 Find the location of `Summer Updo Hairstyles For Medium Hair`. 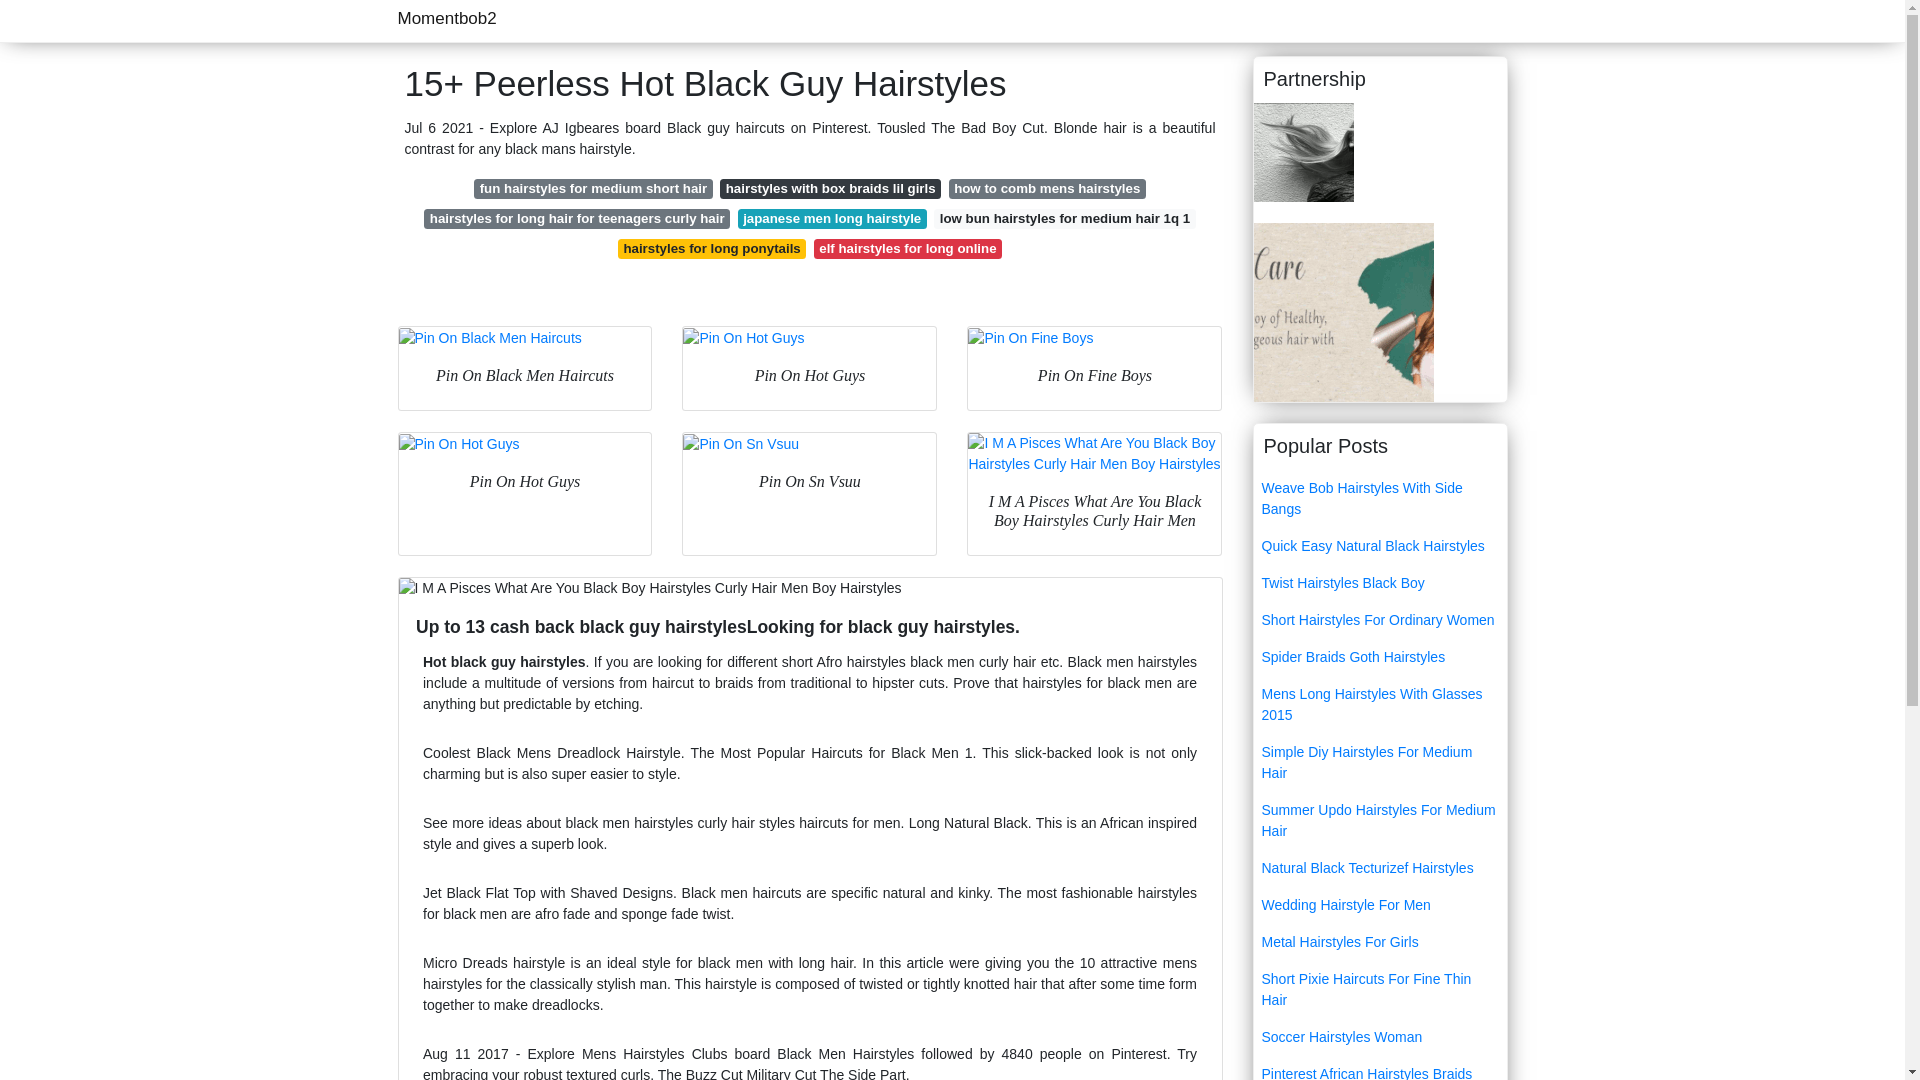

Summer Updo Hairstyles For Medium Hair is located at coordinates (1380, 820).